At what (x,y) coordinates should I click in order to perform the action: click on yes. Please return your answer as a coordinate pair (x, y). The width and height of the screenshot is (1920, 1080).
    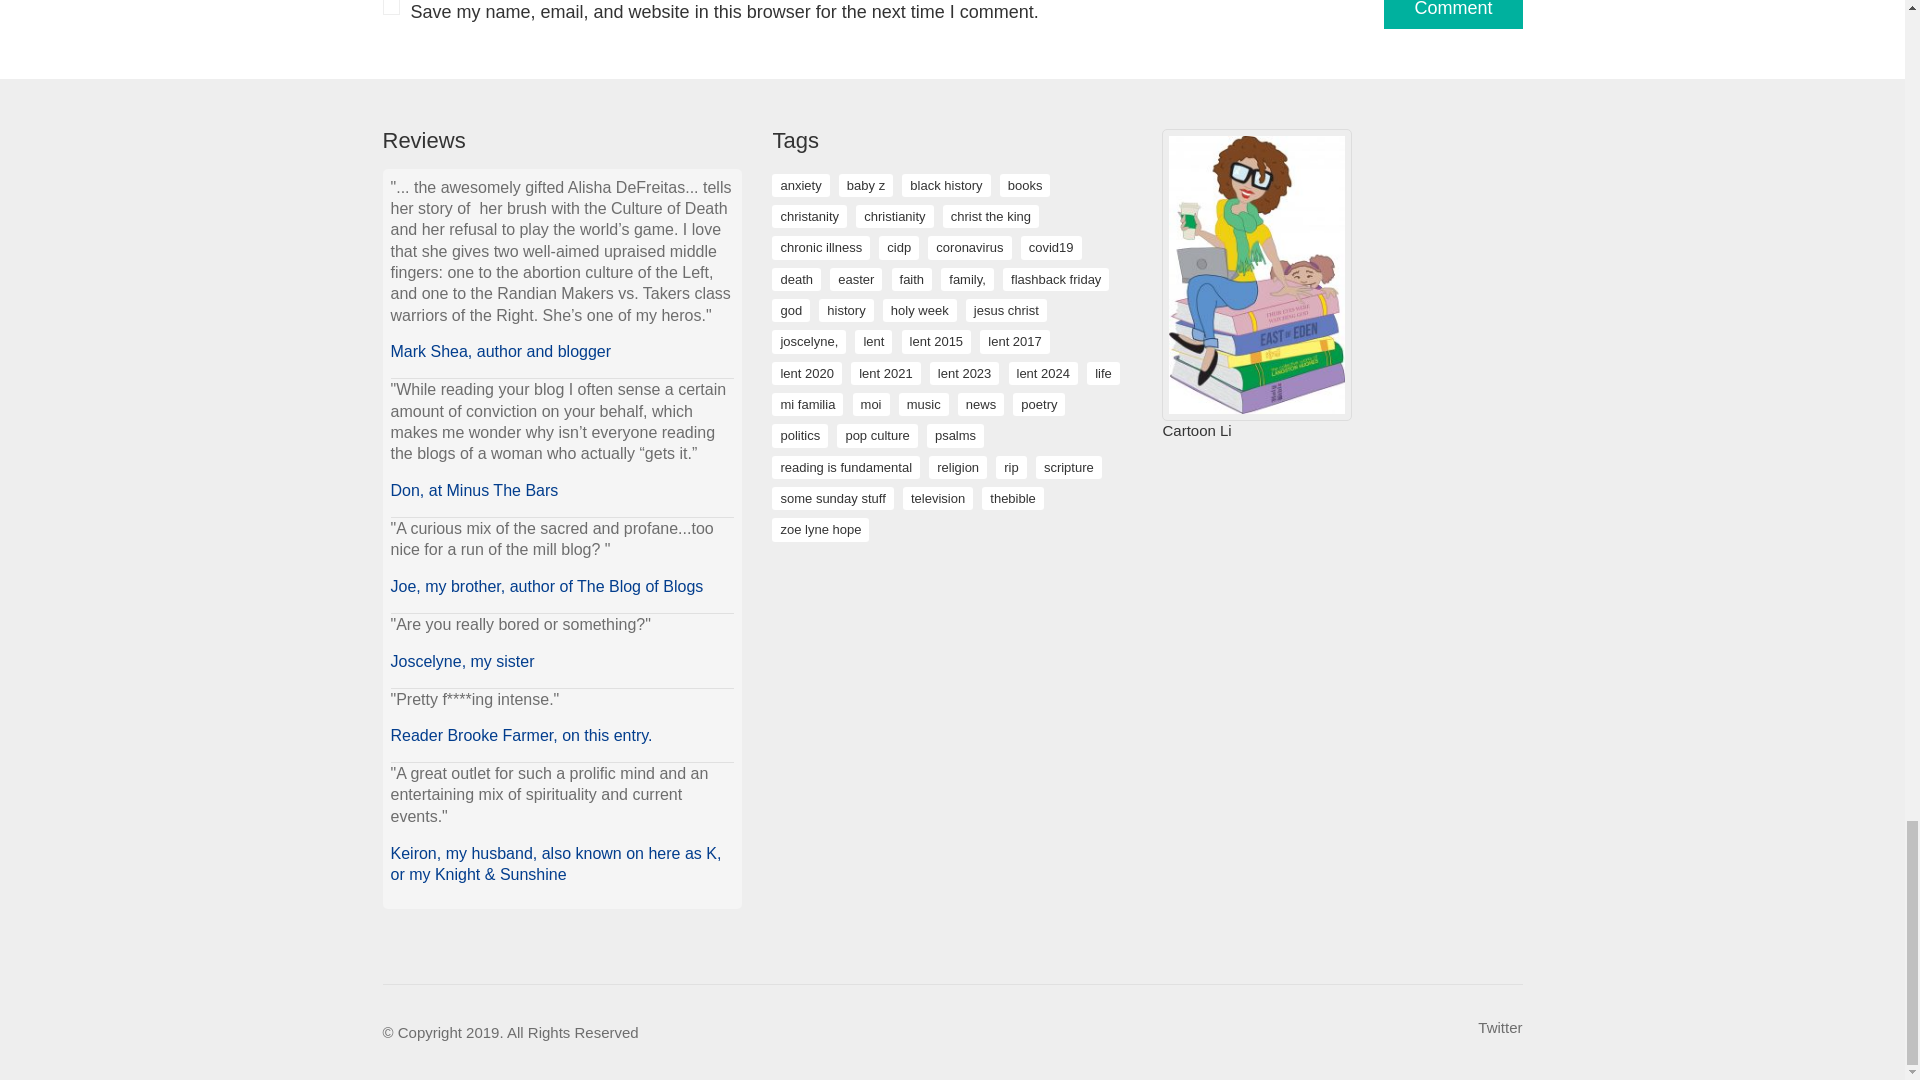
    Looking at the image, I should click on (390, 8).